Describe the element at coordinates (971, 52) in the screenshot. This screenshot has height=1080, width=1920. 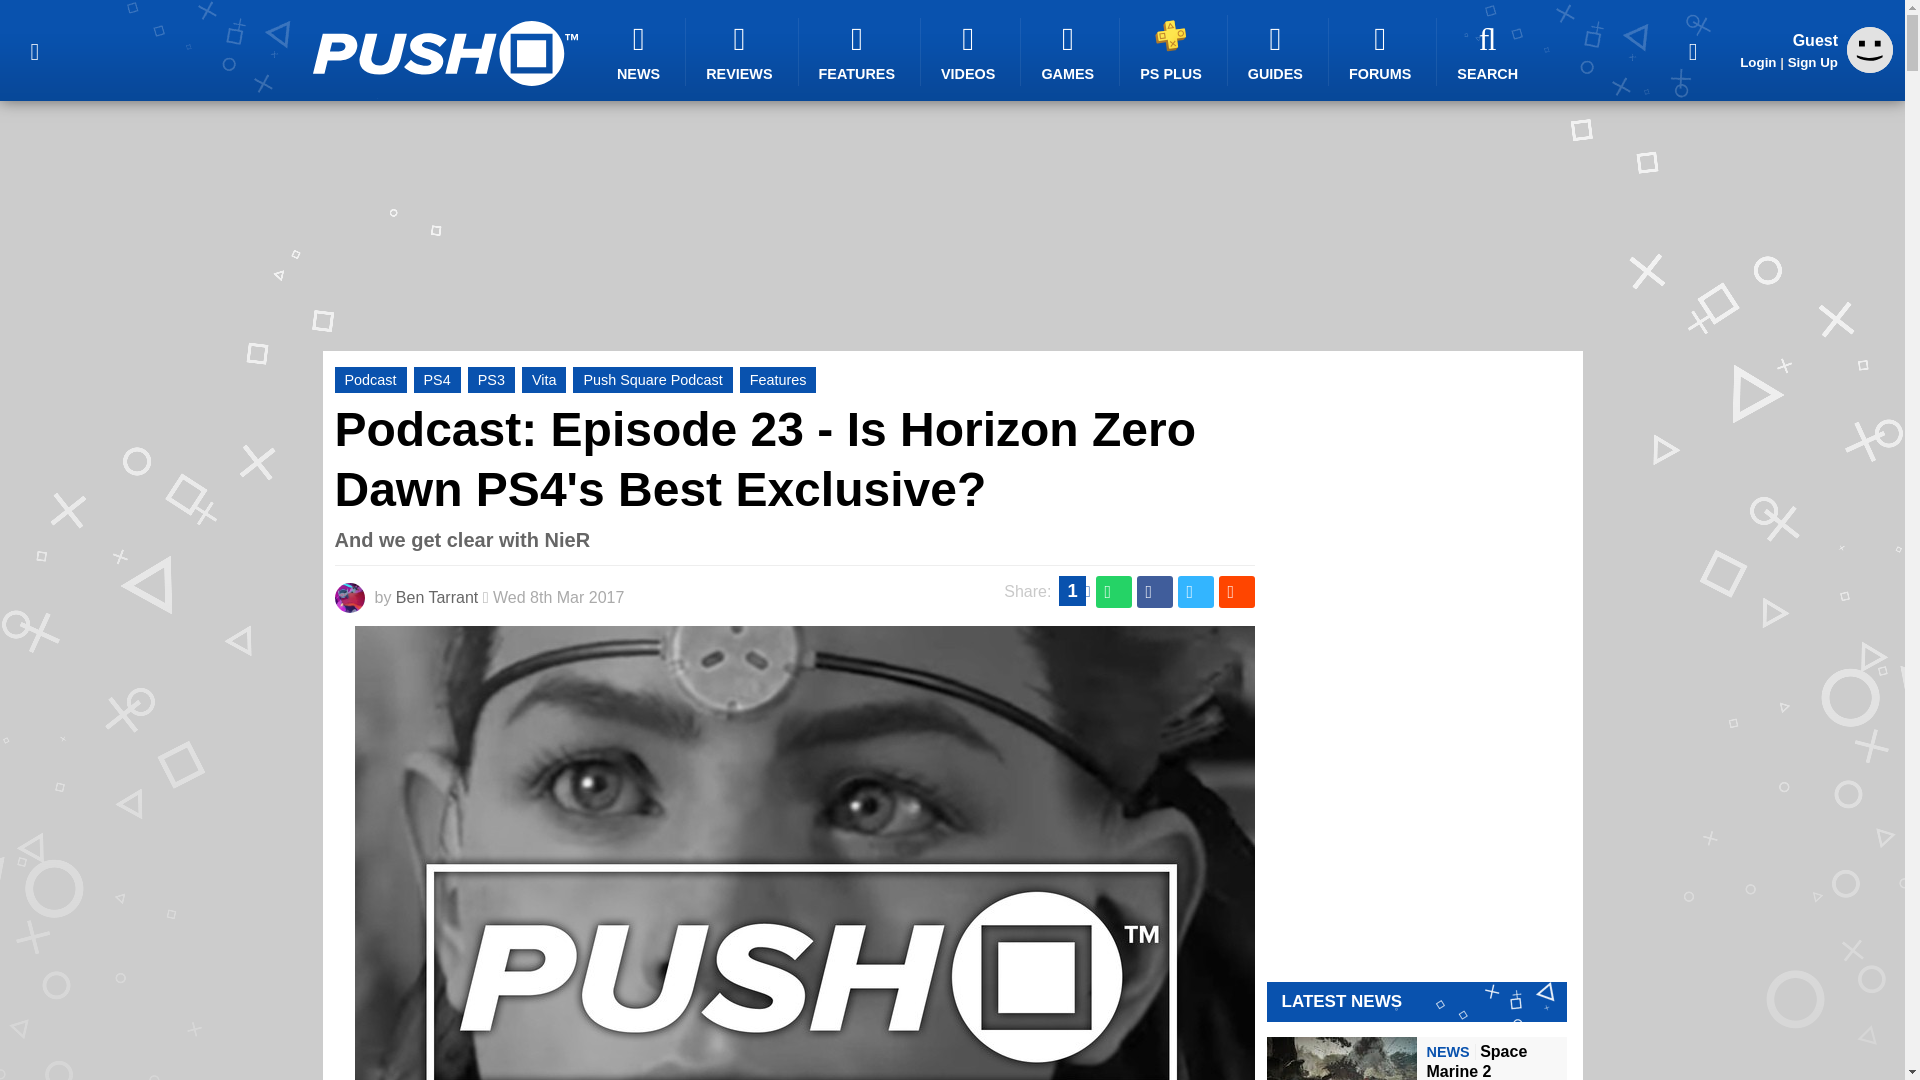
I see `VIDEOS` at that location.